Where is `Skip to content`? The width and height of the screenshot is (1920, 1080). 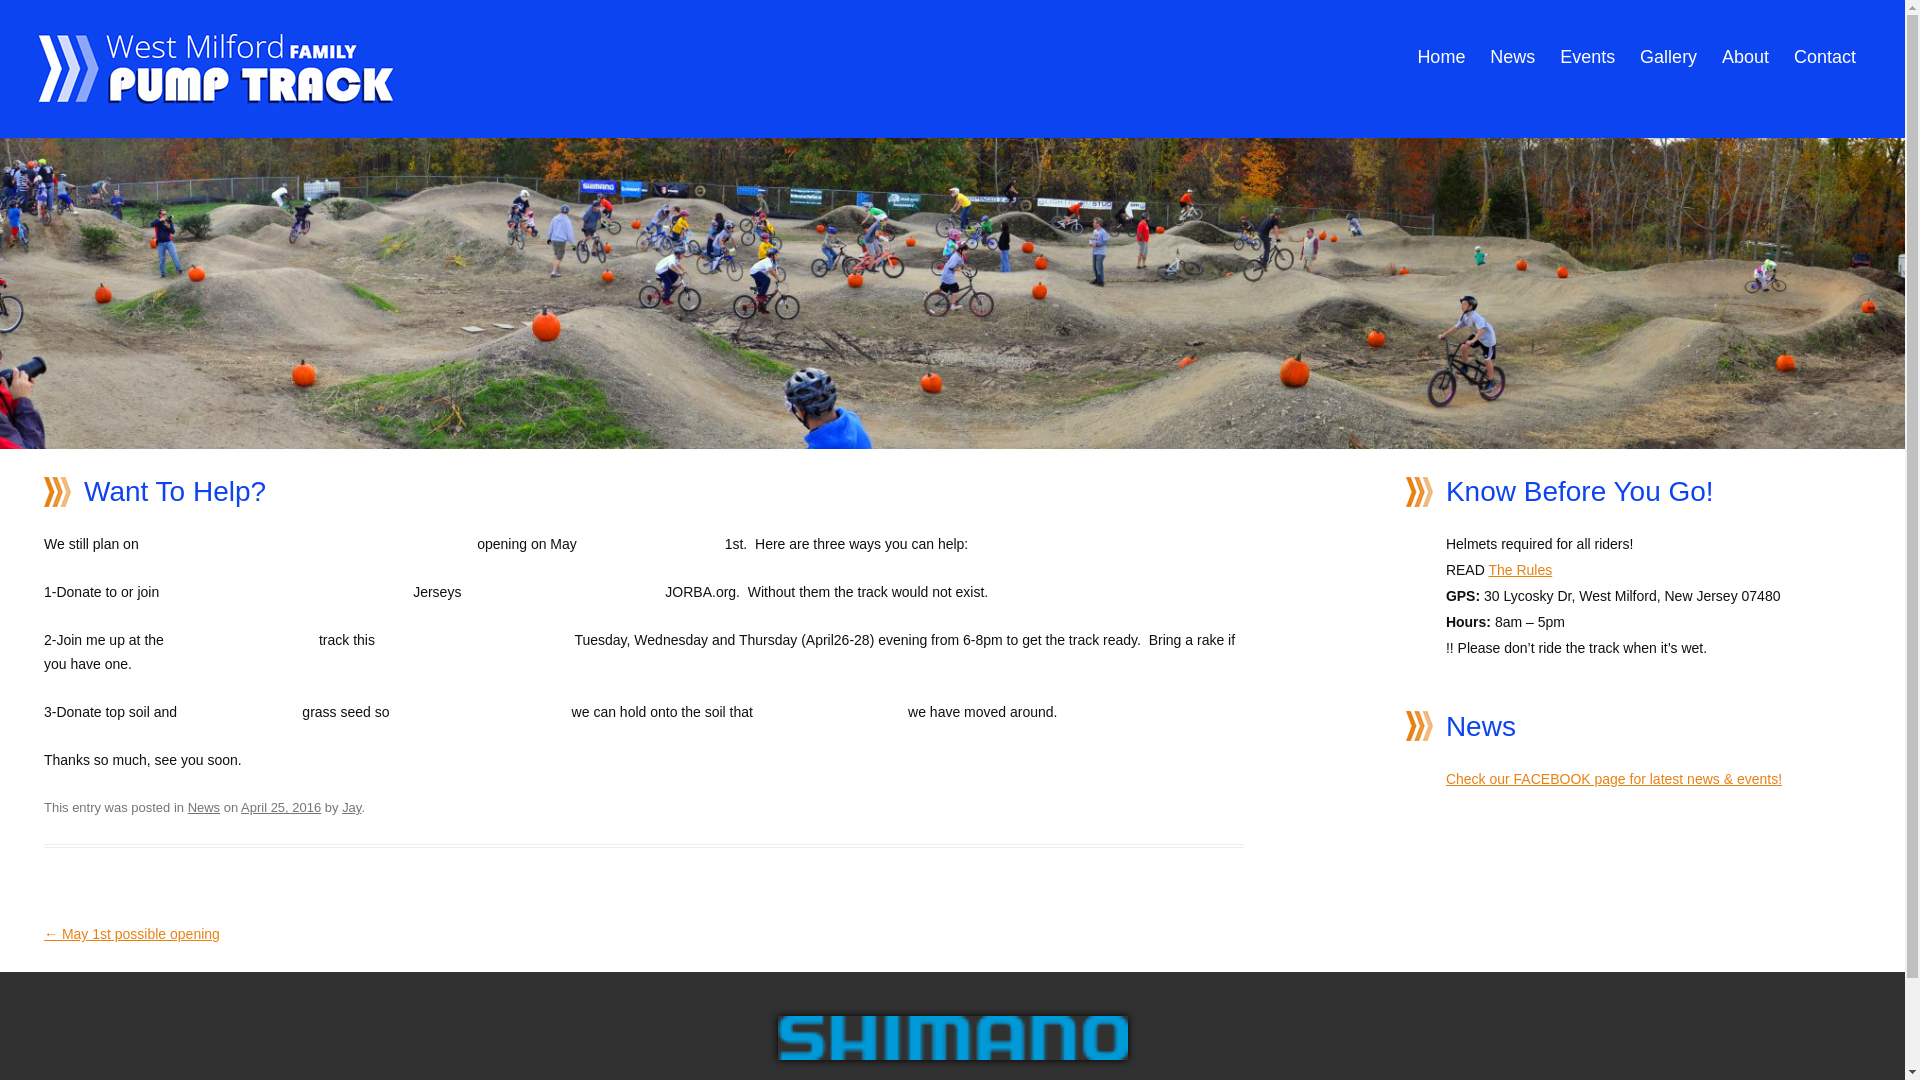
Skip to content is located at coordinates (1693, 30).